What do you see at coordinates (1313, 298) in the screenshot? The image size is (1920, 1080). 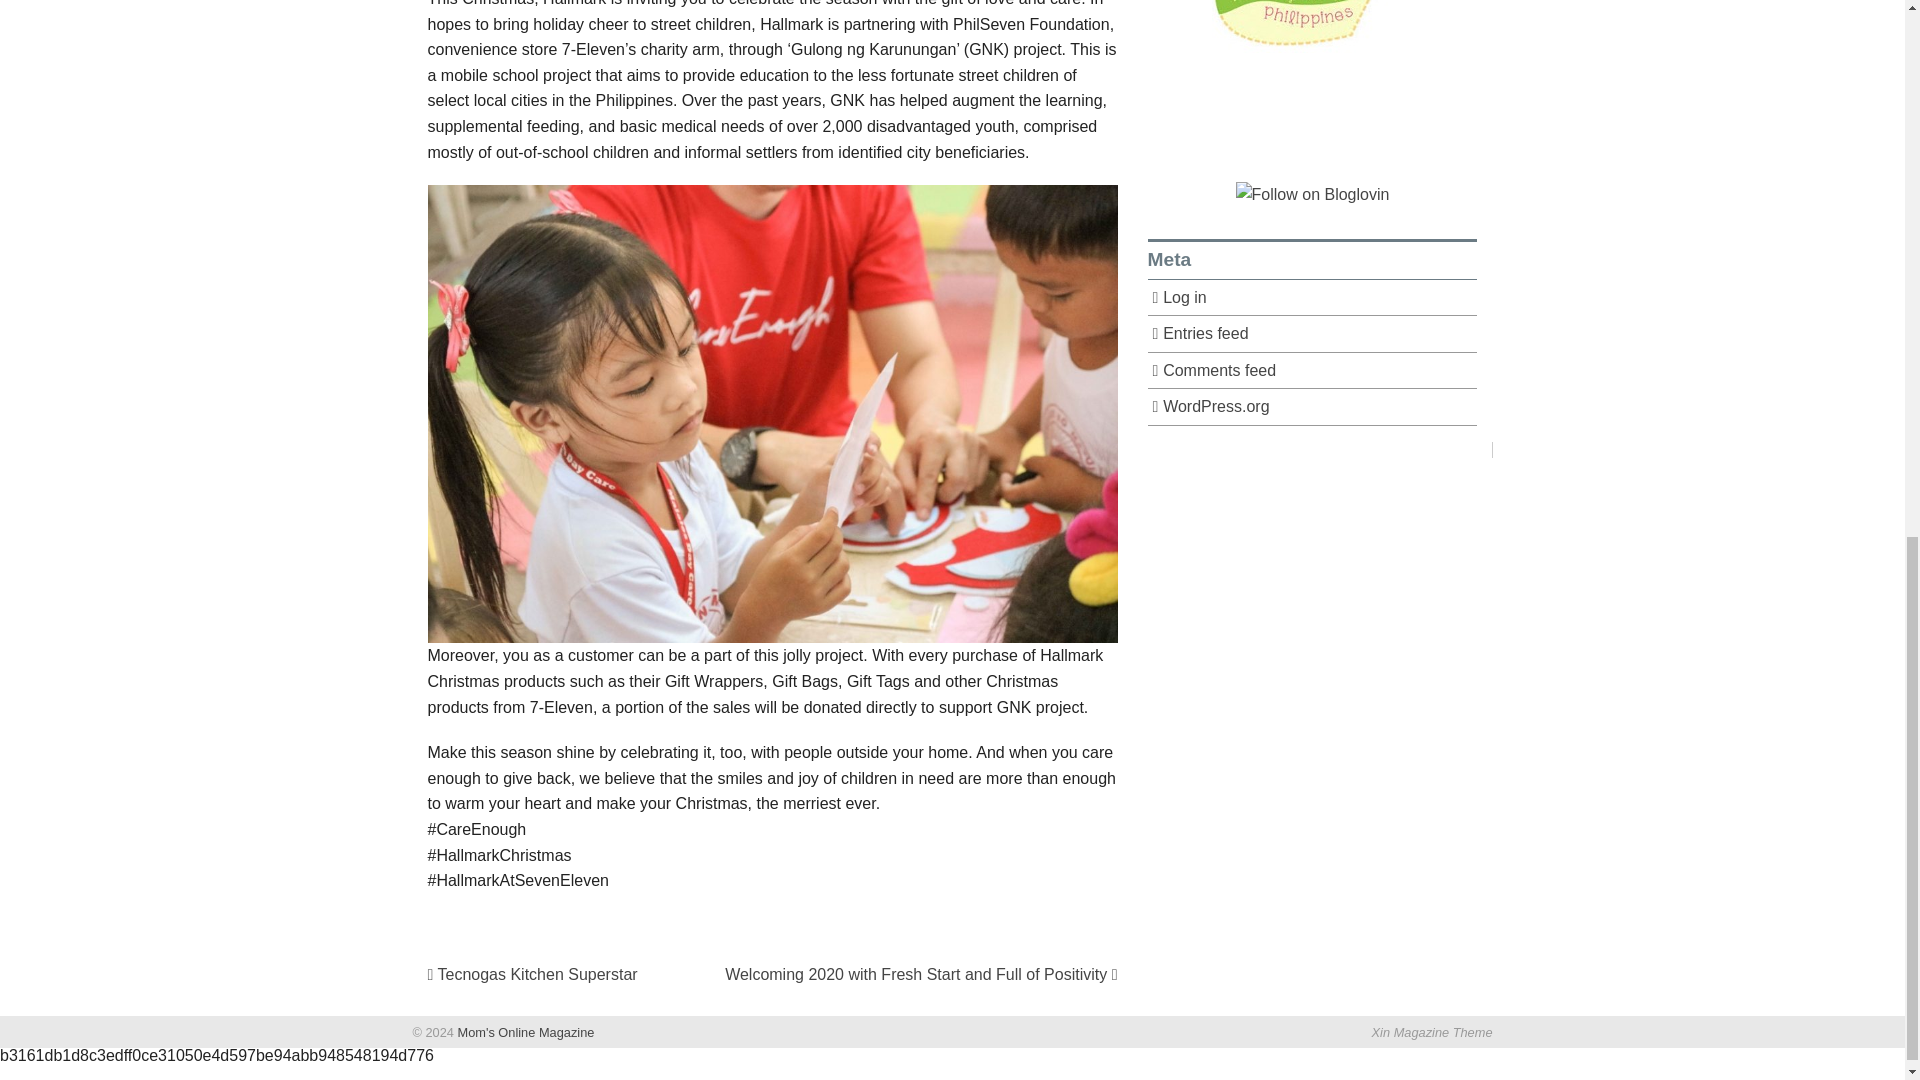 I see `Log in` at bounding box center [1313, 298].